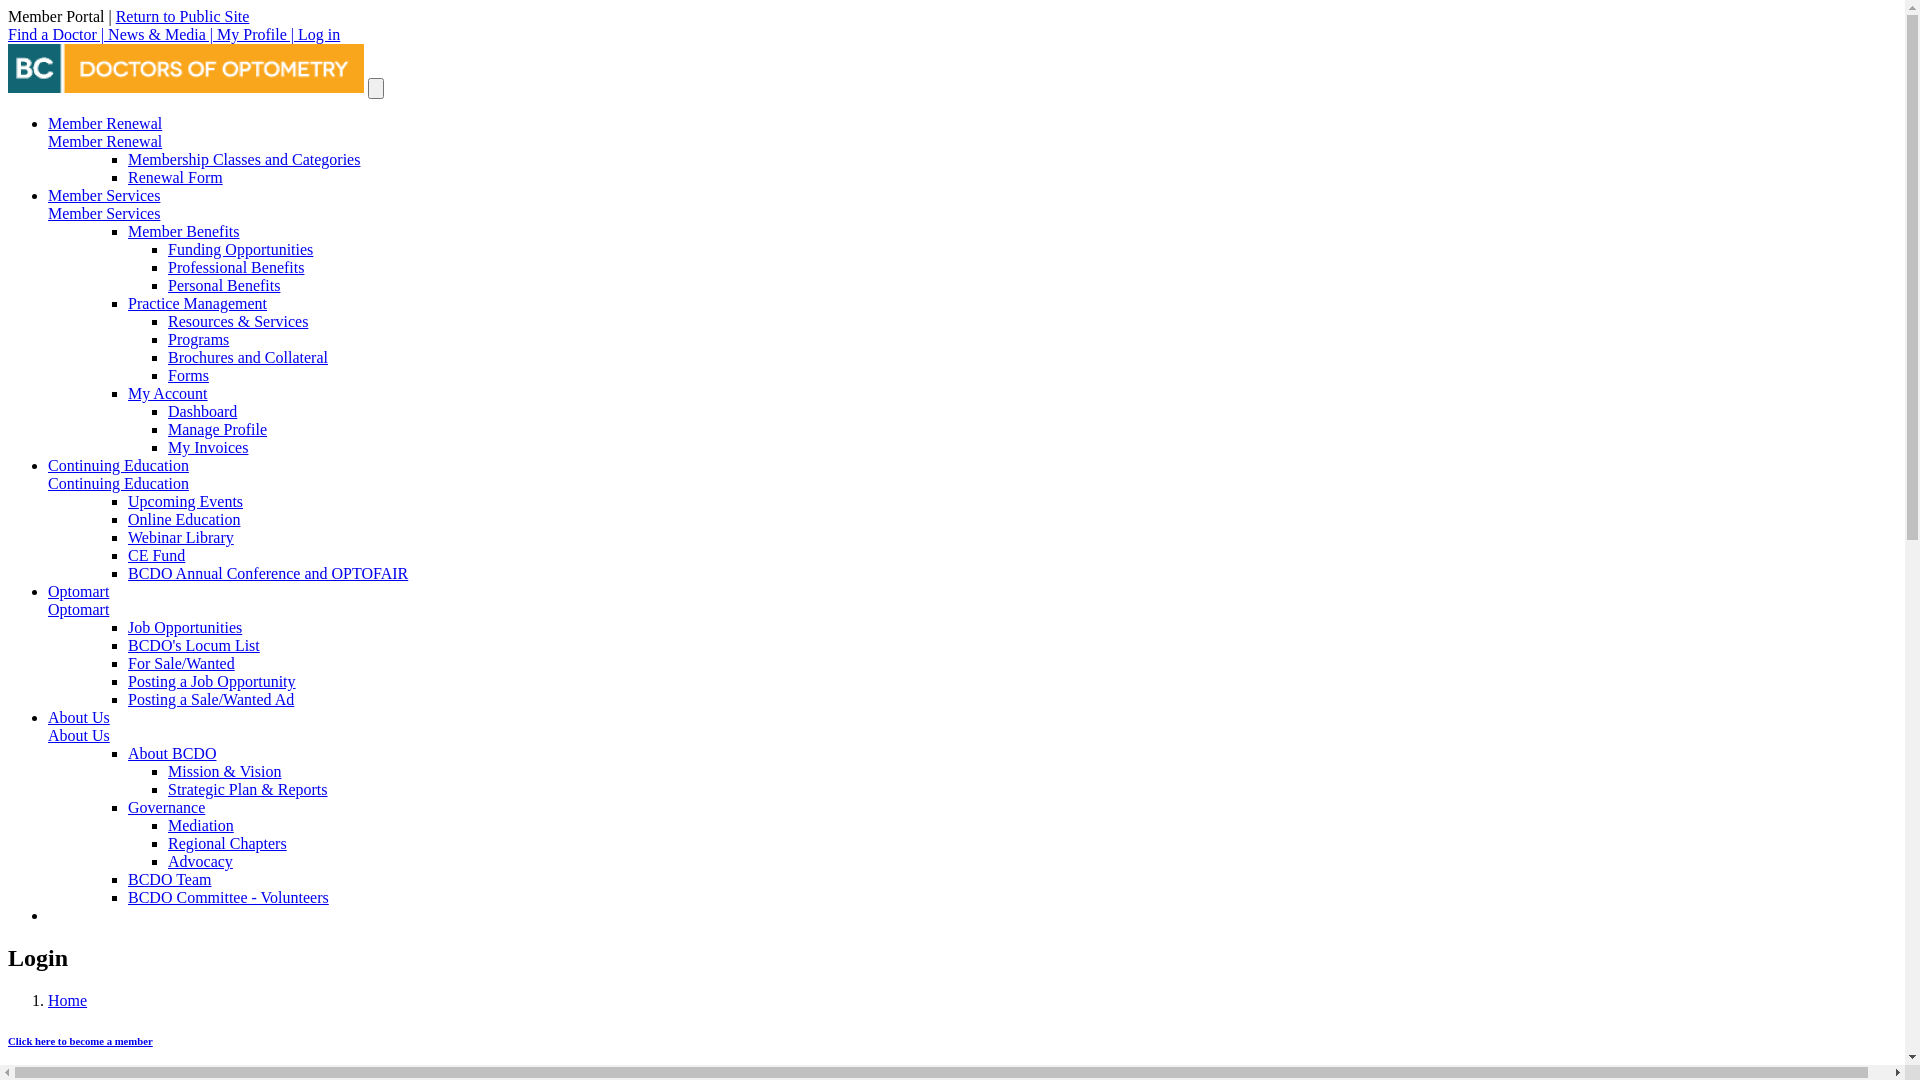 The height and width of the screenshot is (1080, 1920). I want to click on Strategic Plan & Reports, so click(248, 790).